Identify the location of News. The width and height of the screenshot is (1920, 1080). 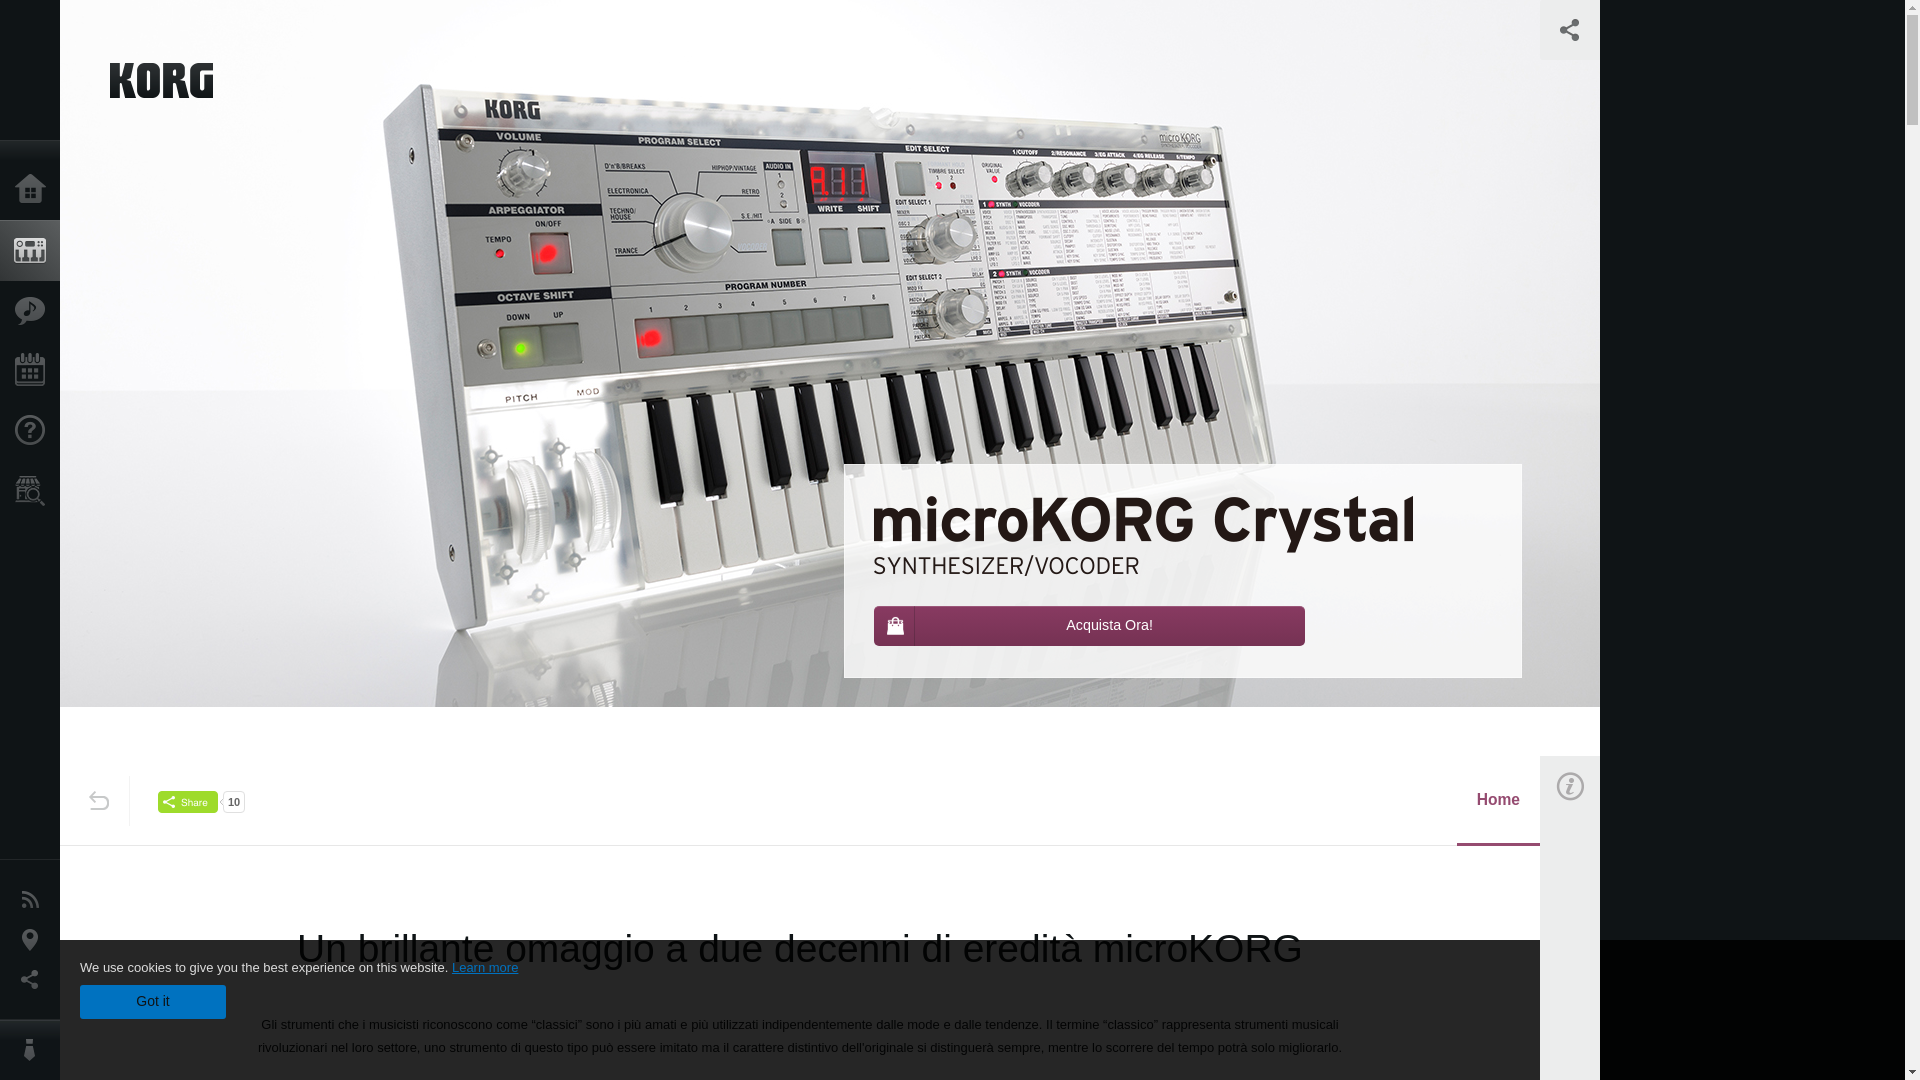
(34, 900).